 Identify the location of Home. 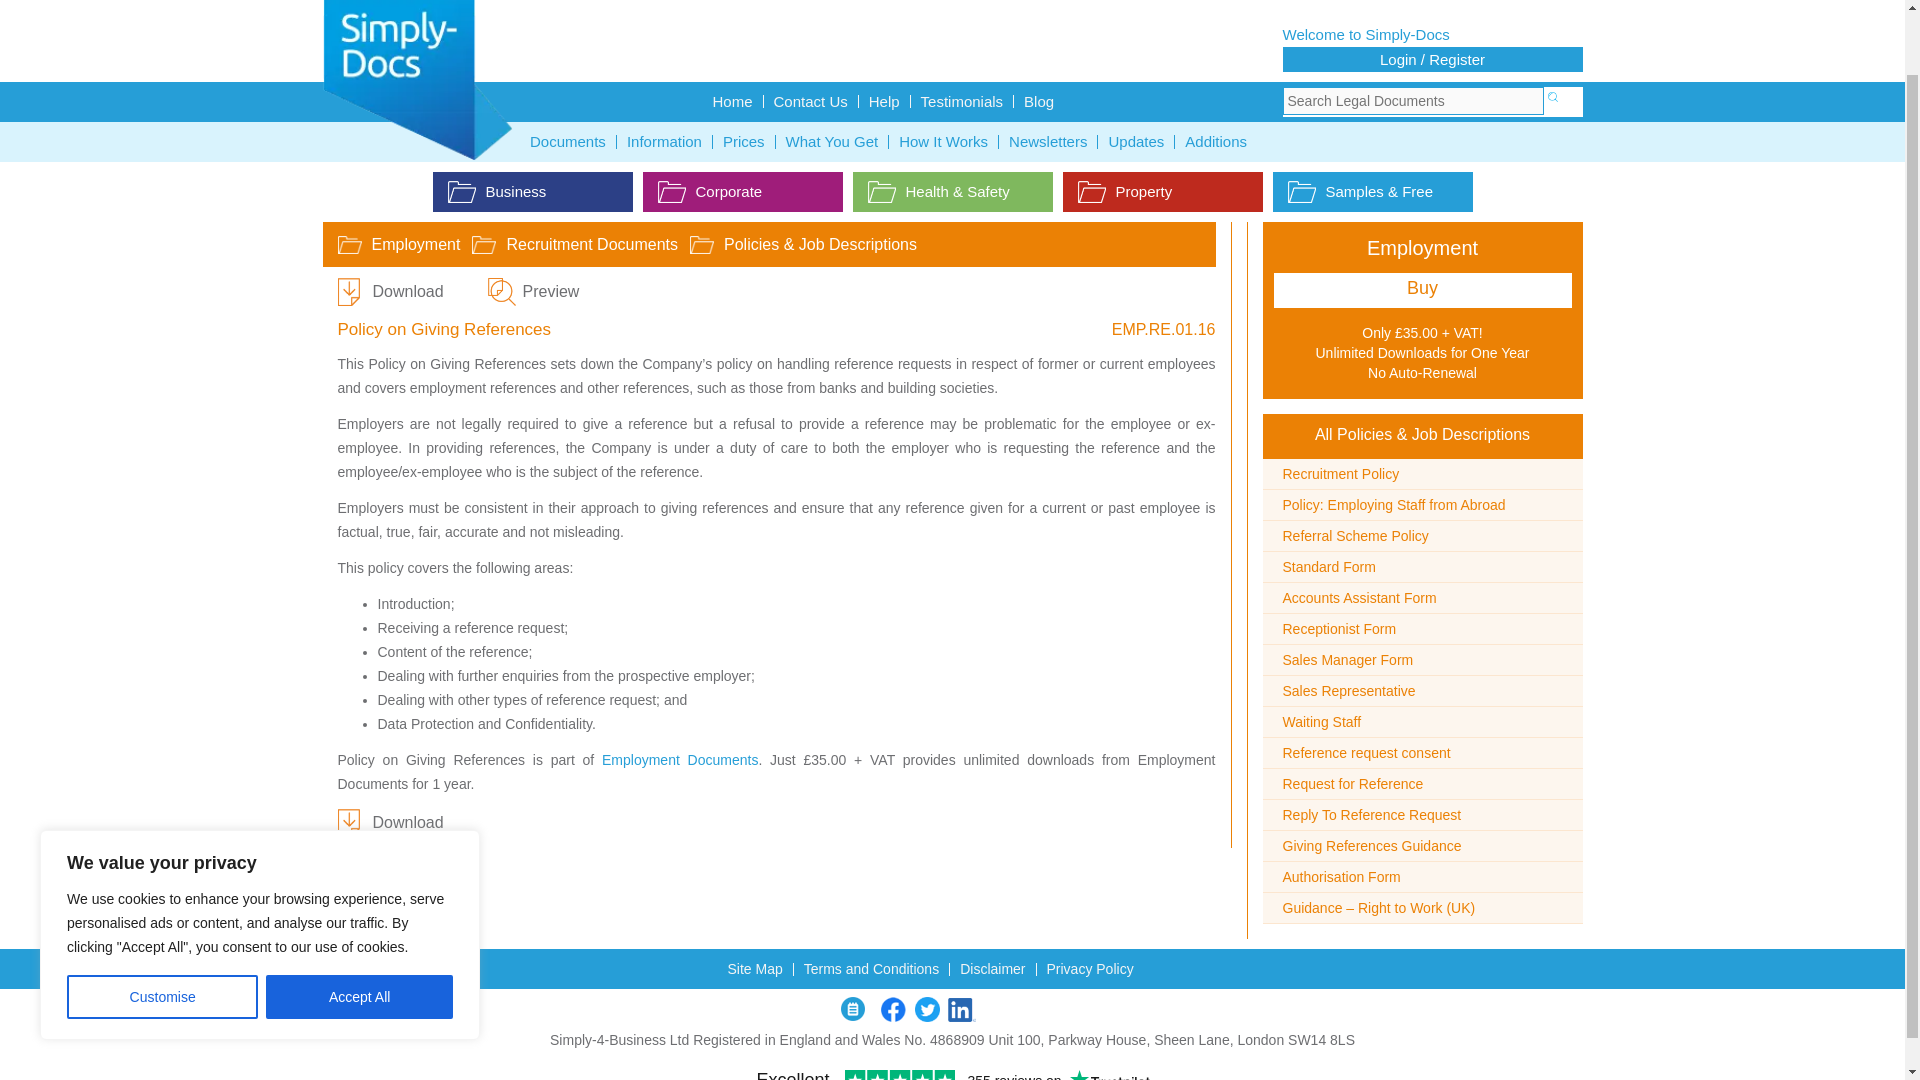
(732, 102).